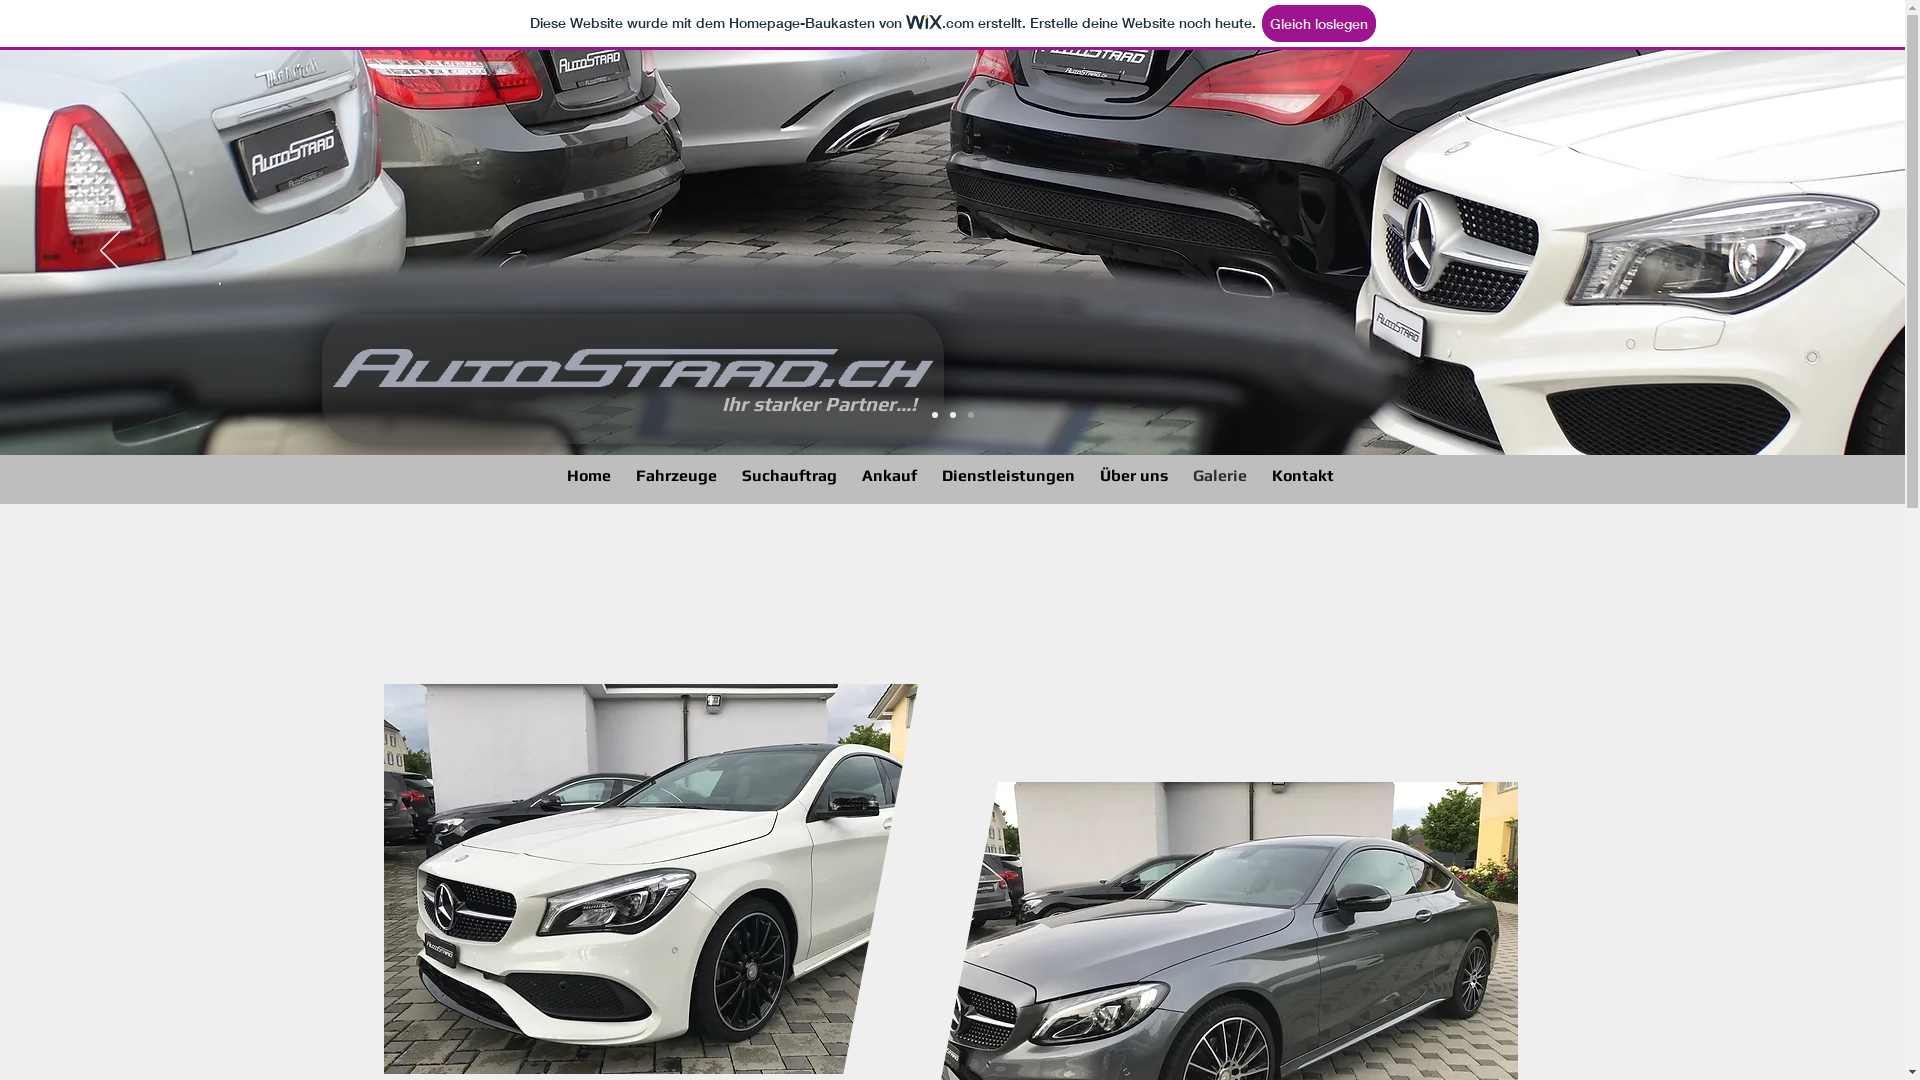  I want to click on Dienstleistungen, so click(1009, 476).